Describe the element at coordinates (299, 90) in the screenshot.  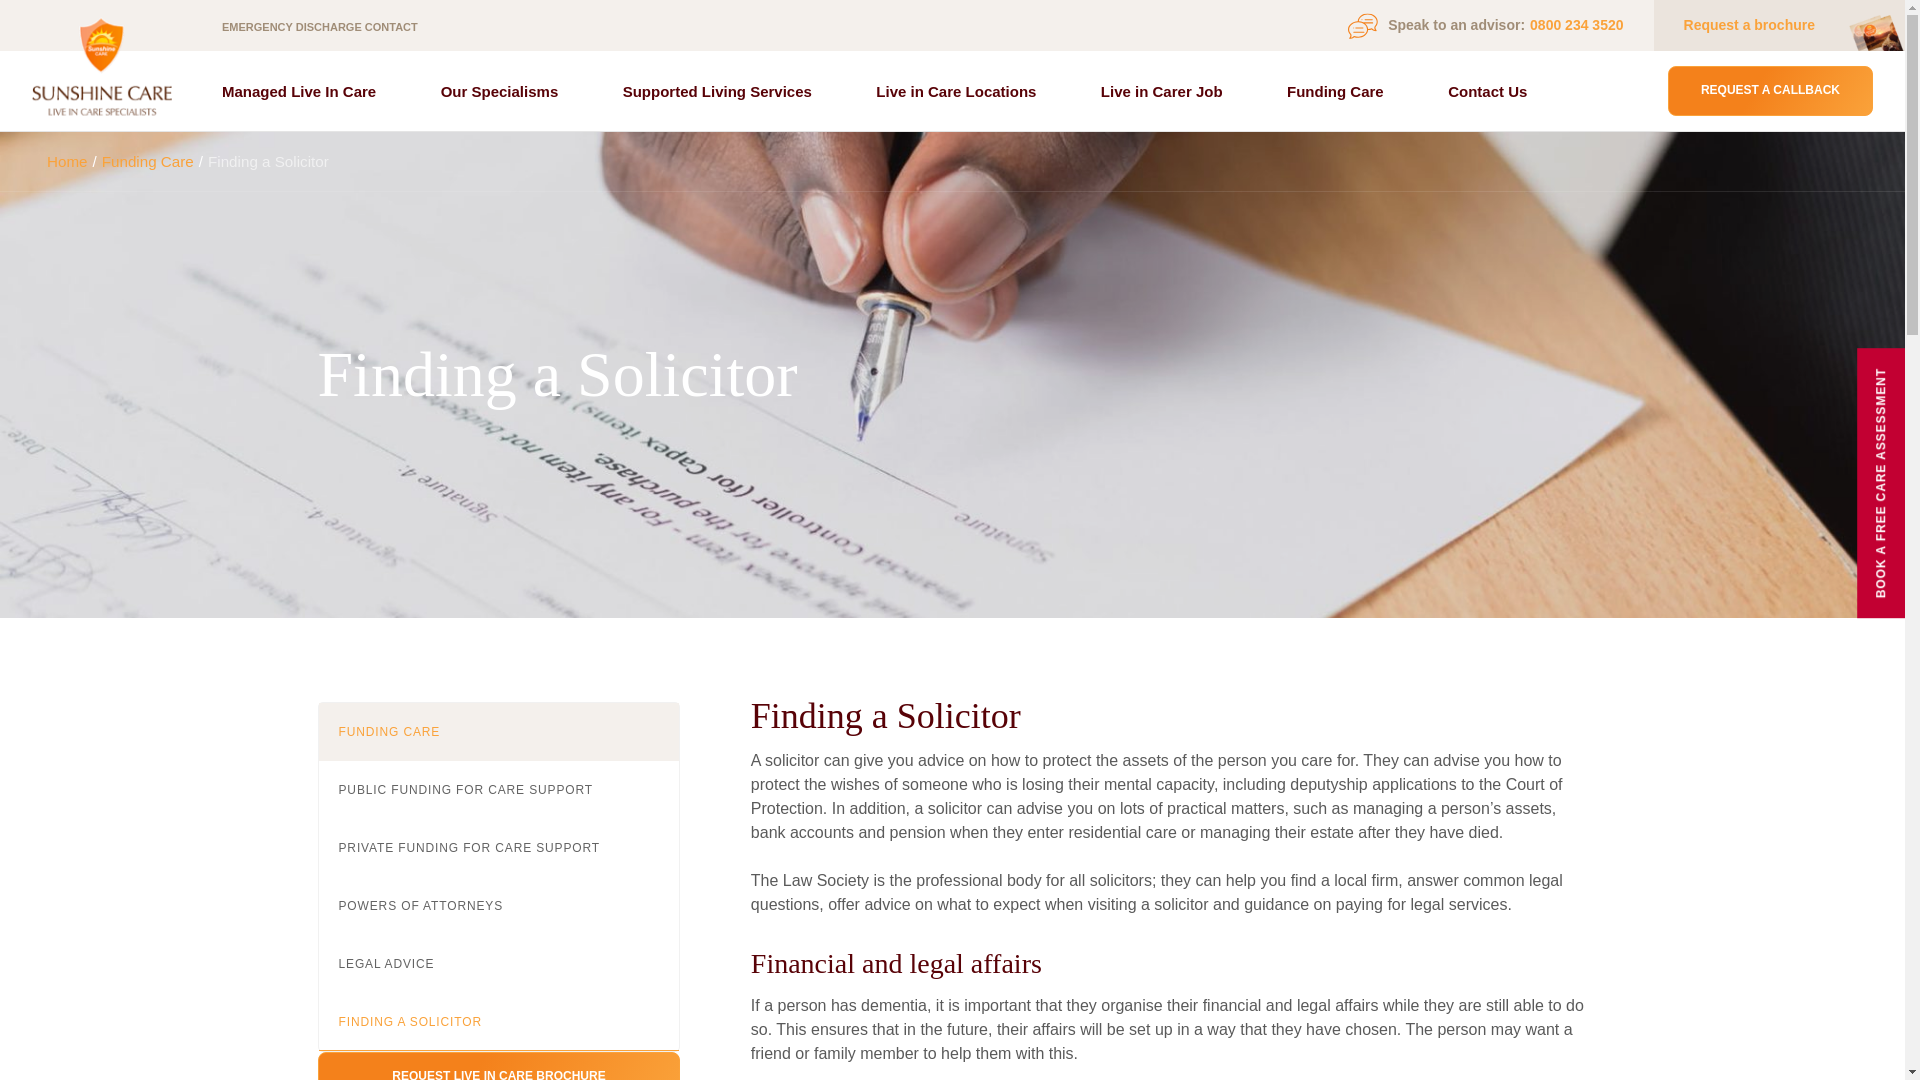
I see `Managed Live In Care` at that location.